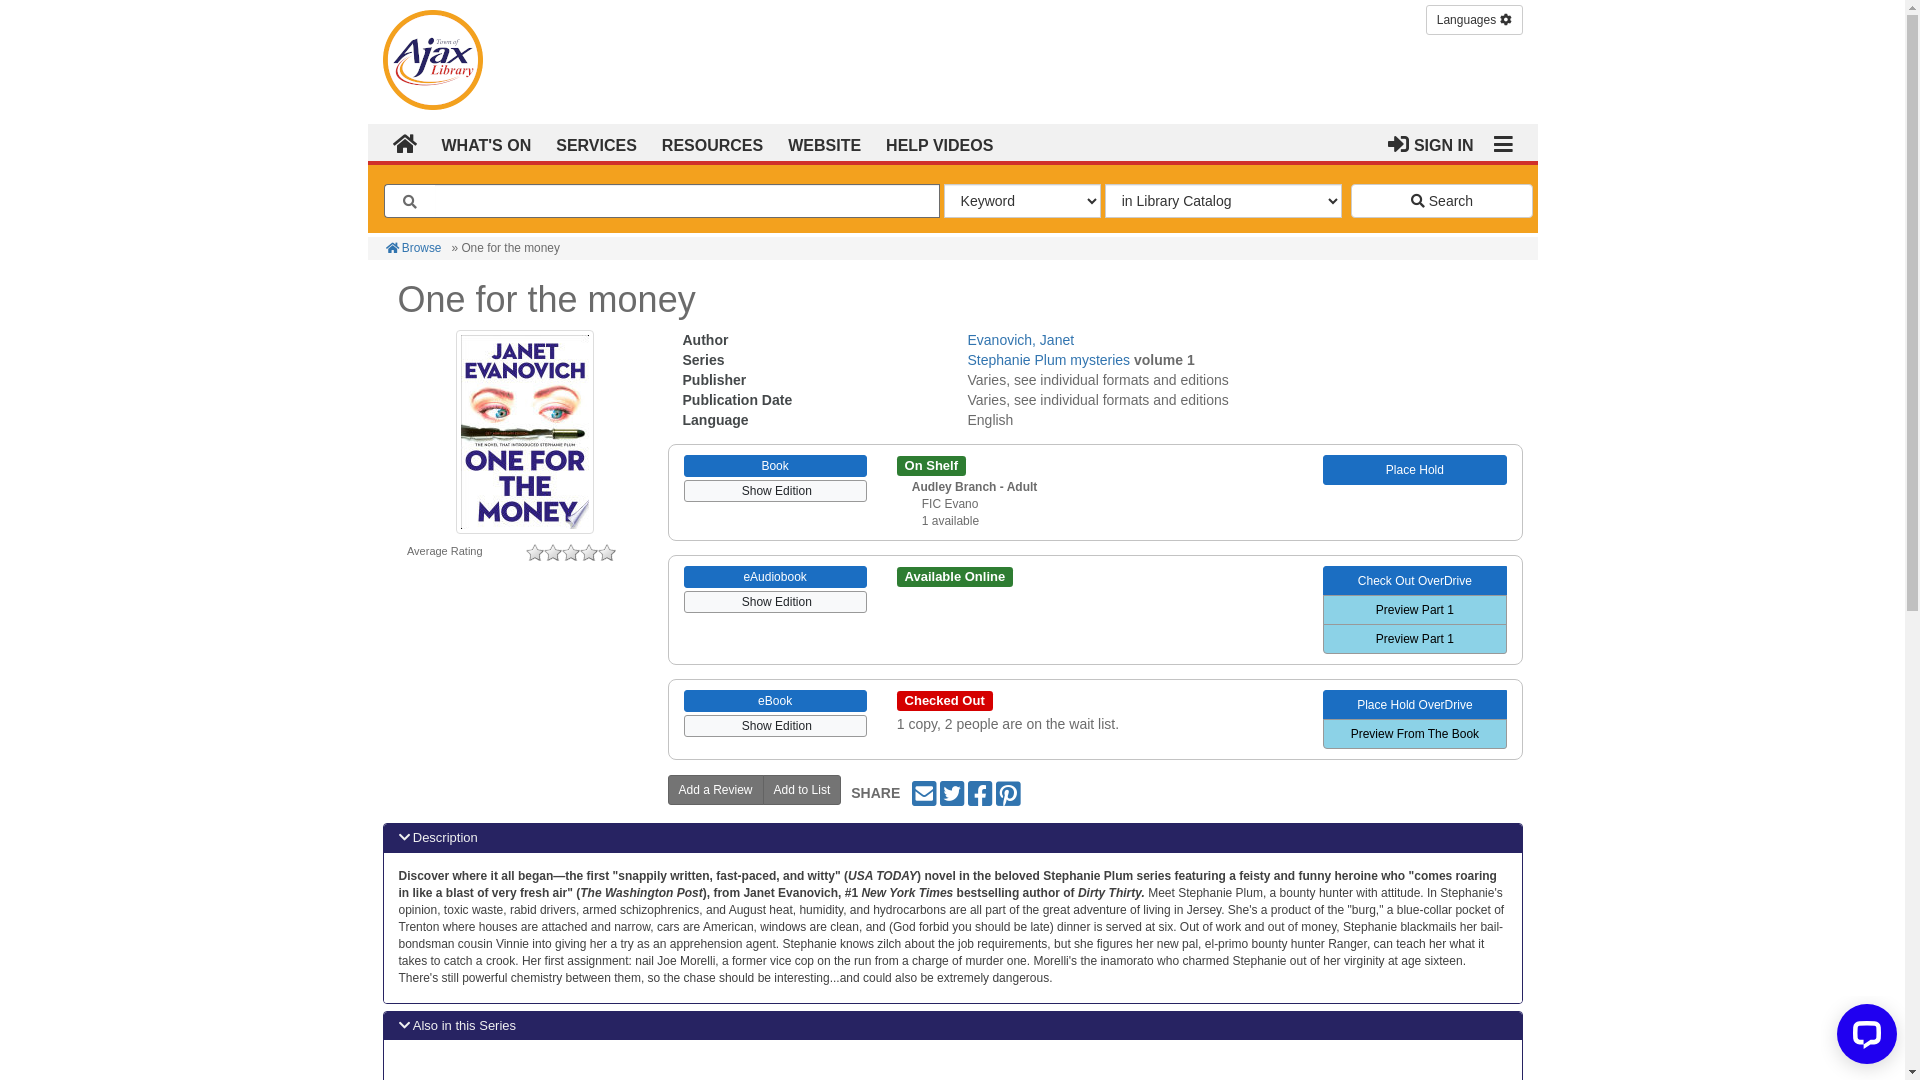 The height and width of the screenshot is (1080, 1920). What do you see at coordinates (1431, 142) in the screenshot?
I see `SIGN IN` at bounding box center [1431, 142].